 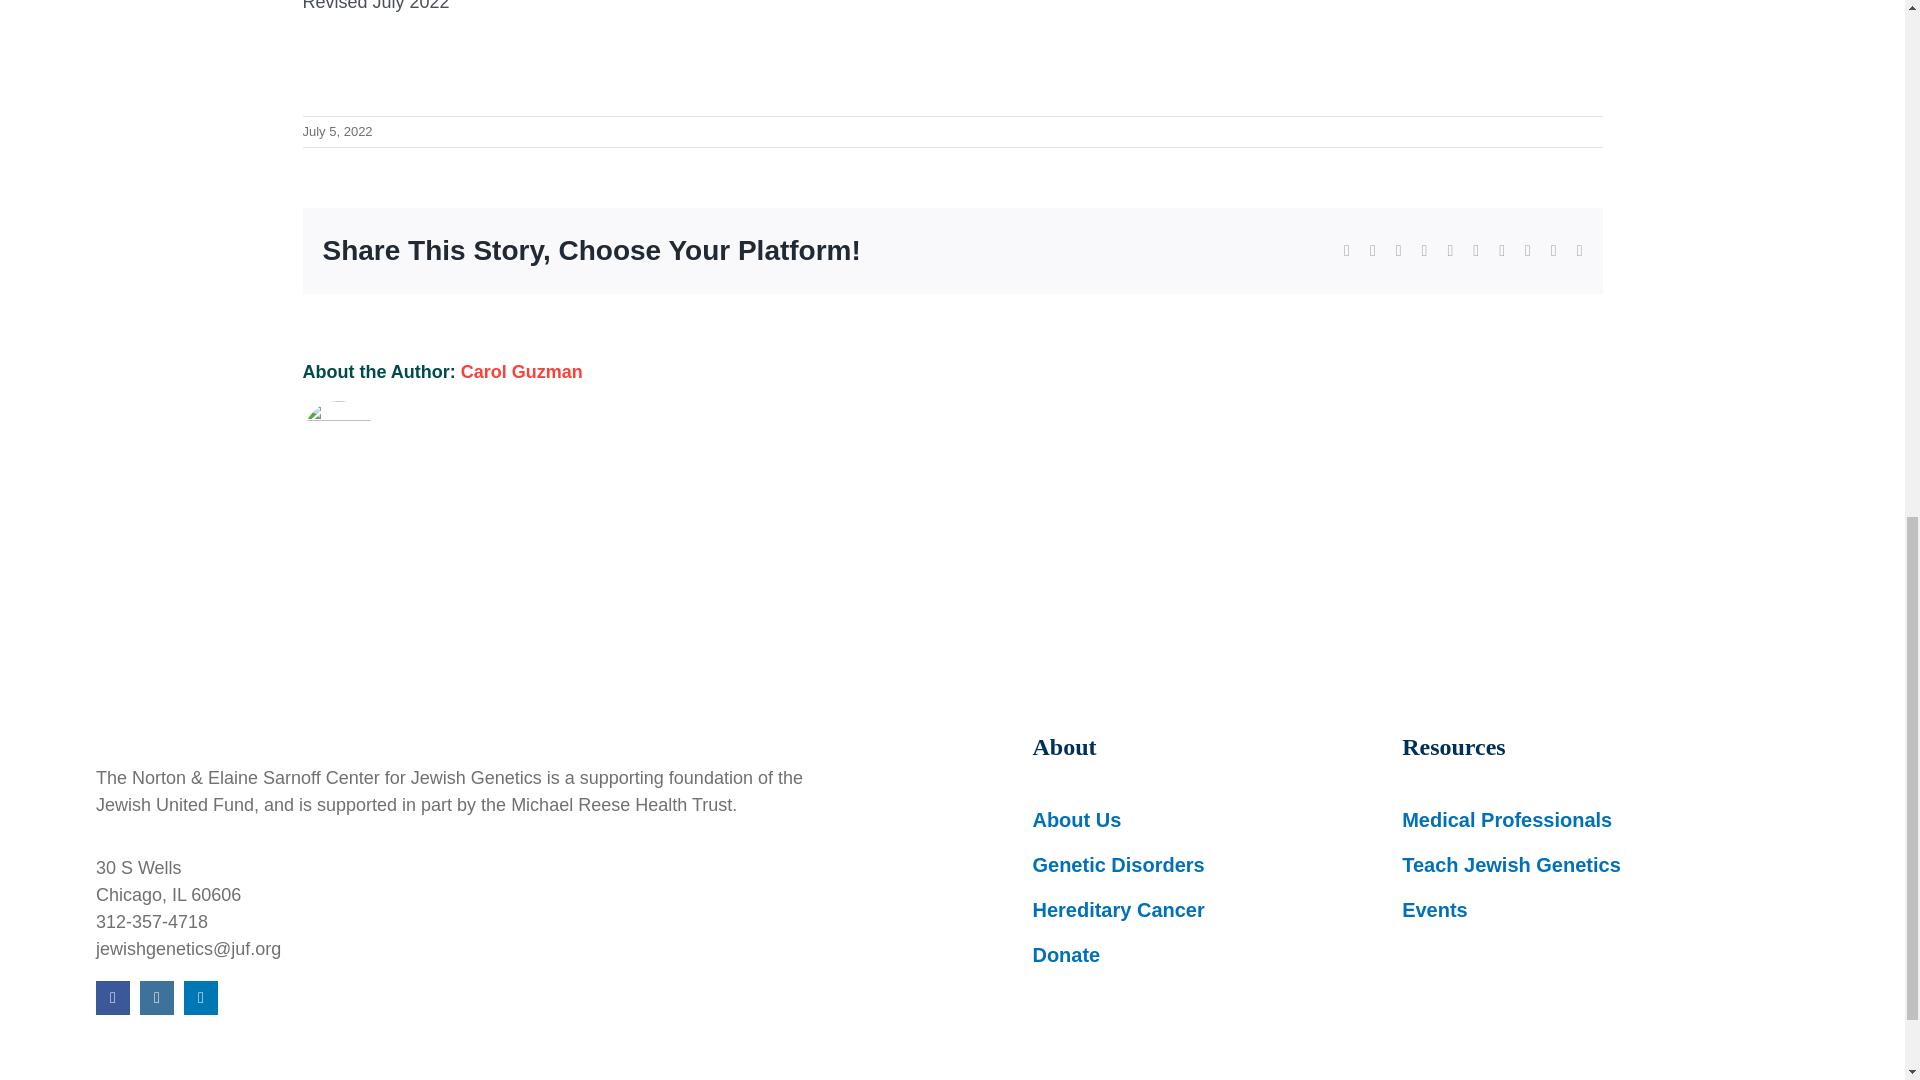 What do you see at coordinates (396, 704) in the screenshot?
I see `jewishunitedfund-logo` at bounding box center [396, 704].